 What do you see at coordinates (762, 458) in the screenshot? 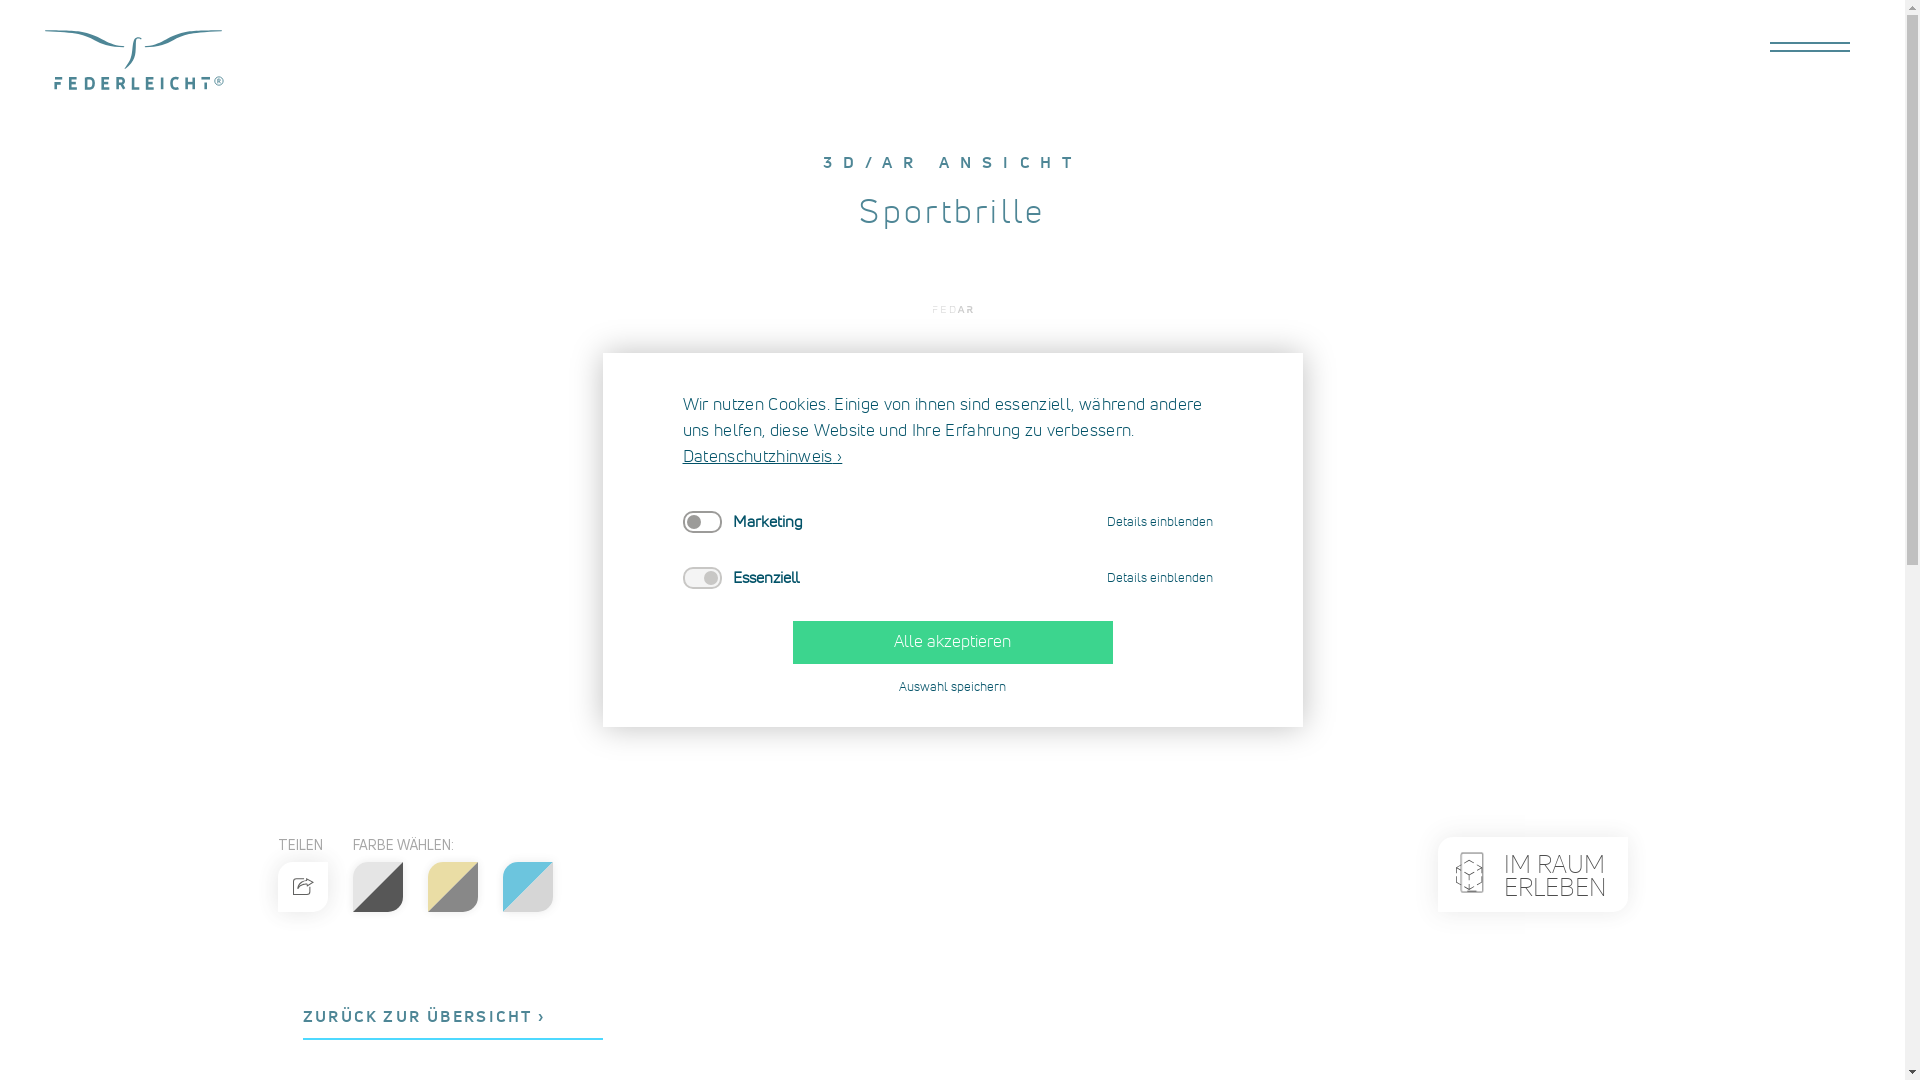
I see `Datenschutzhinweis` at bounding box center [762, 458].